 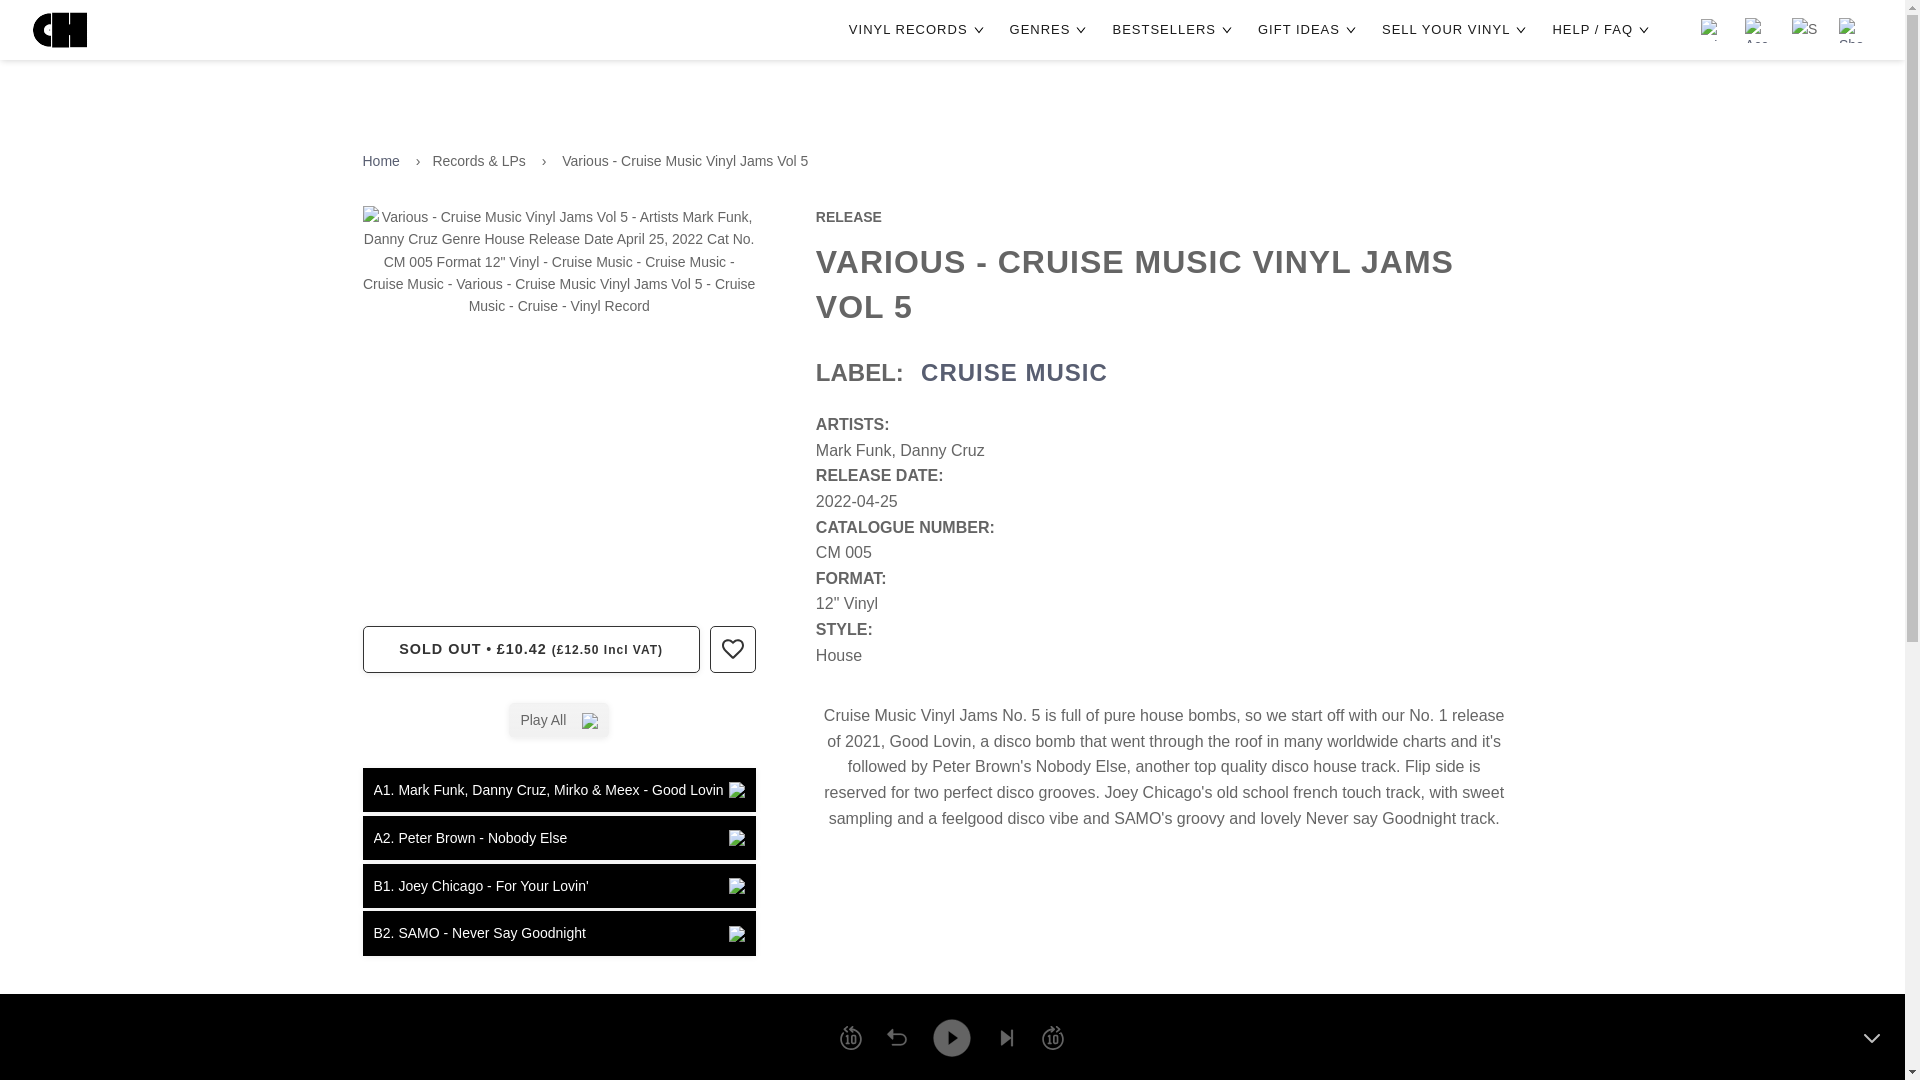 I want to click on Go to account page, so click(x=1758, y=30).